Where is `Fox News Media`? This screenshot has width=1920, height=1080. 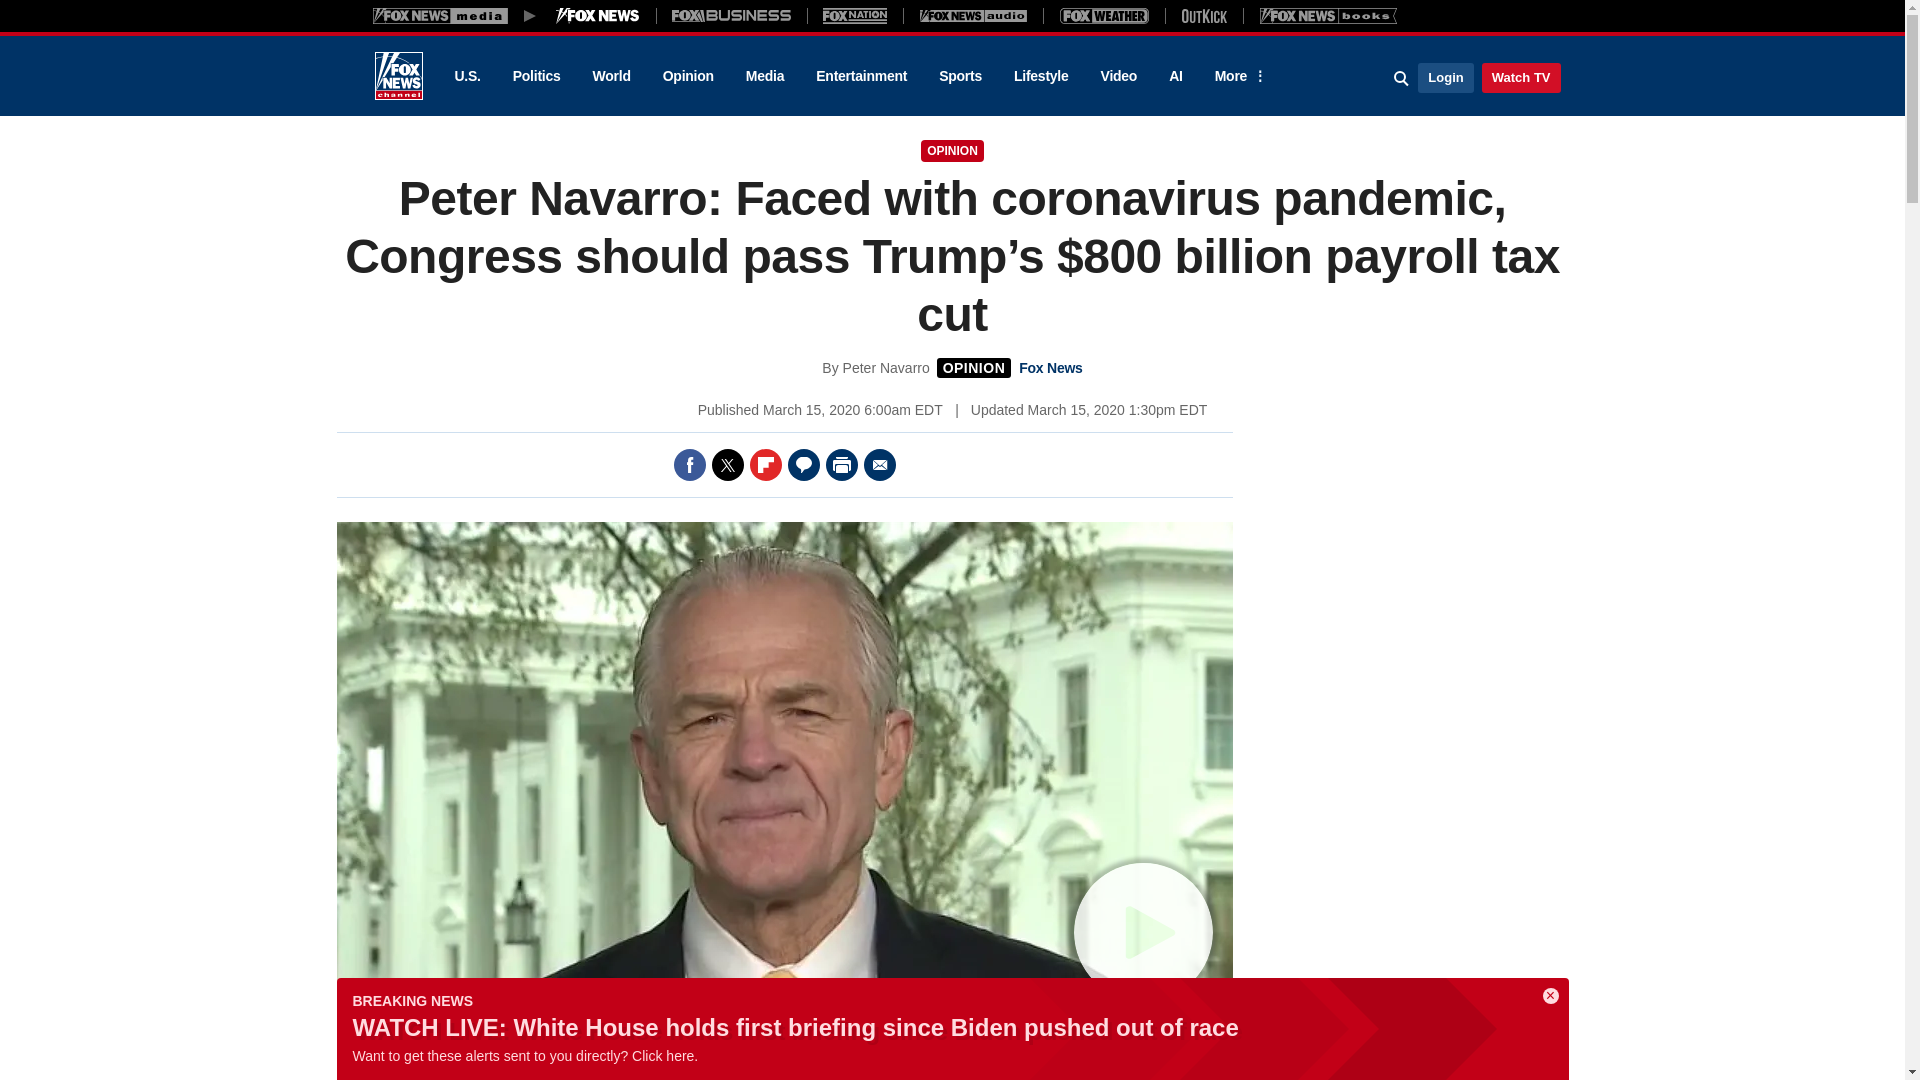 Fox News Media is located at coordinates (598, 15).